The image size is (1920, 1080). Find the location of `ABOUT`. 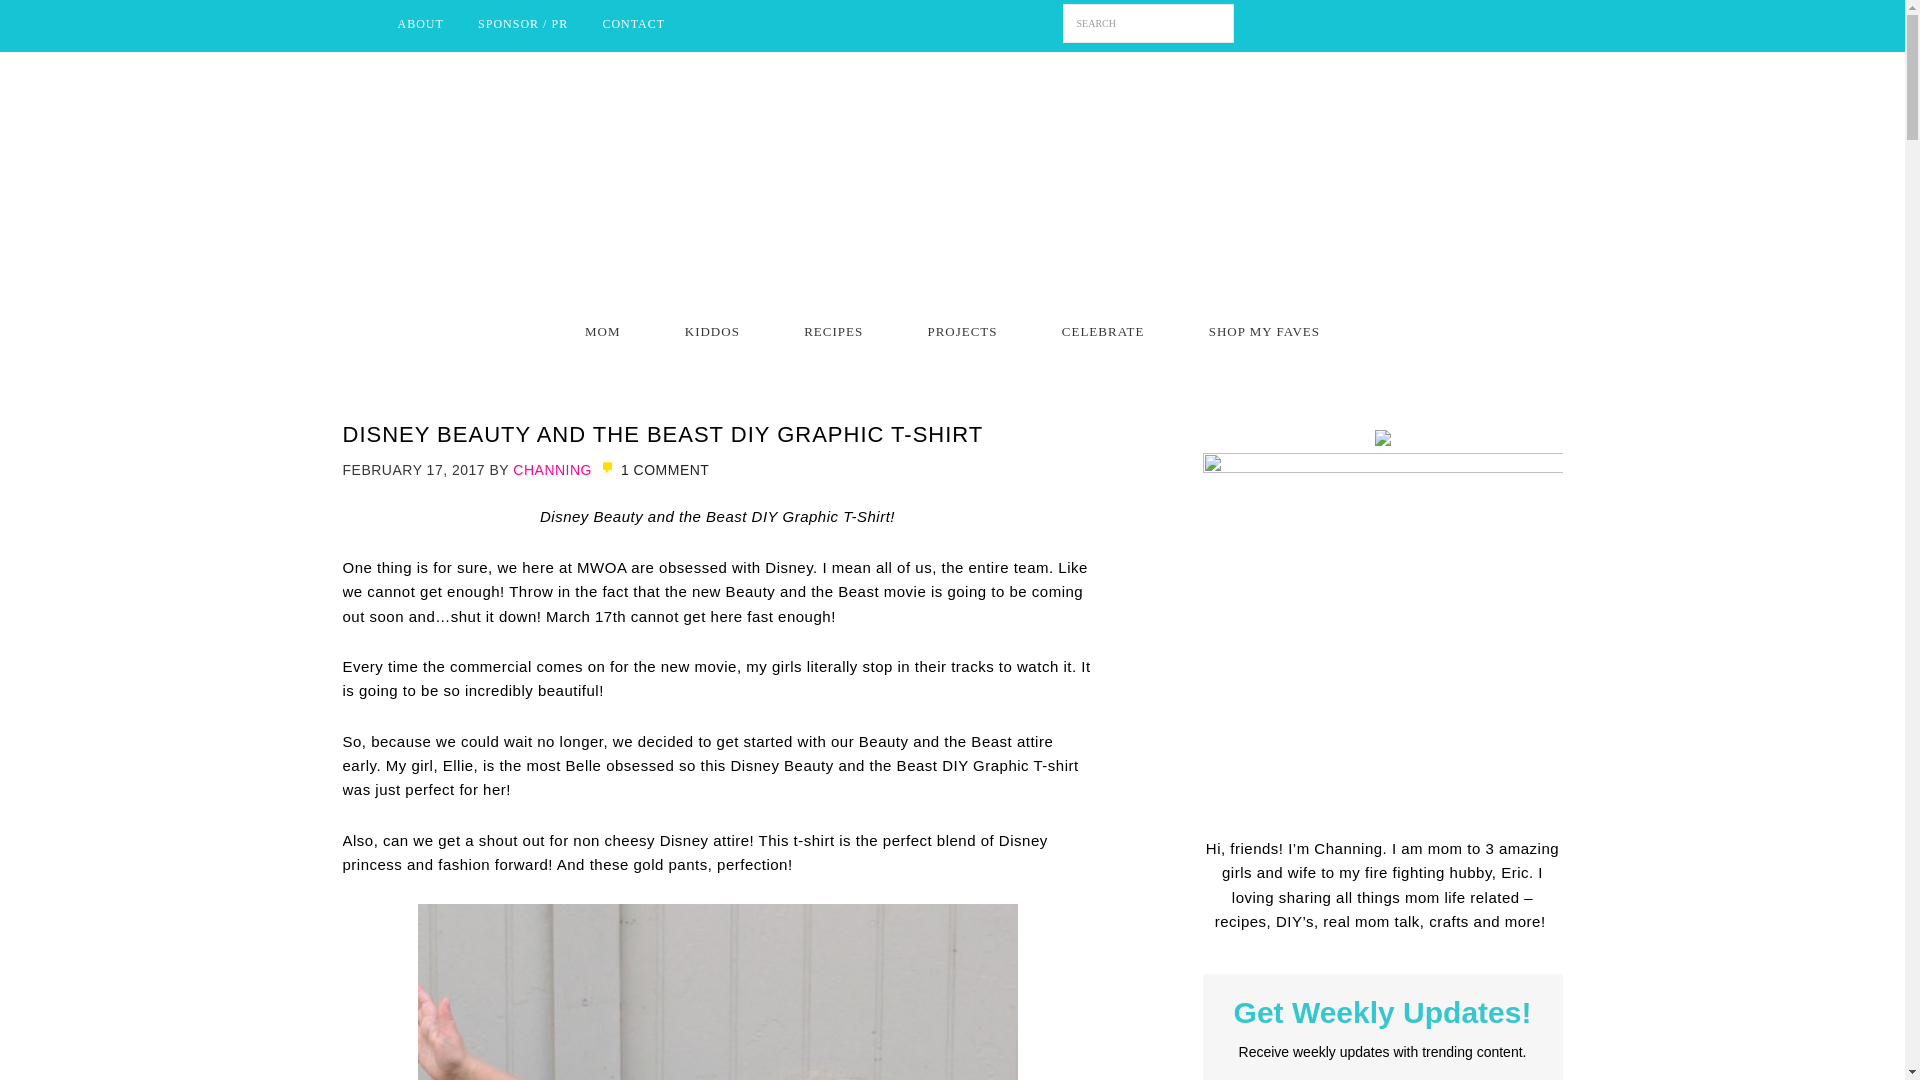

ABOUT is located at coordinates (420, 24).